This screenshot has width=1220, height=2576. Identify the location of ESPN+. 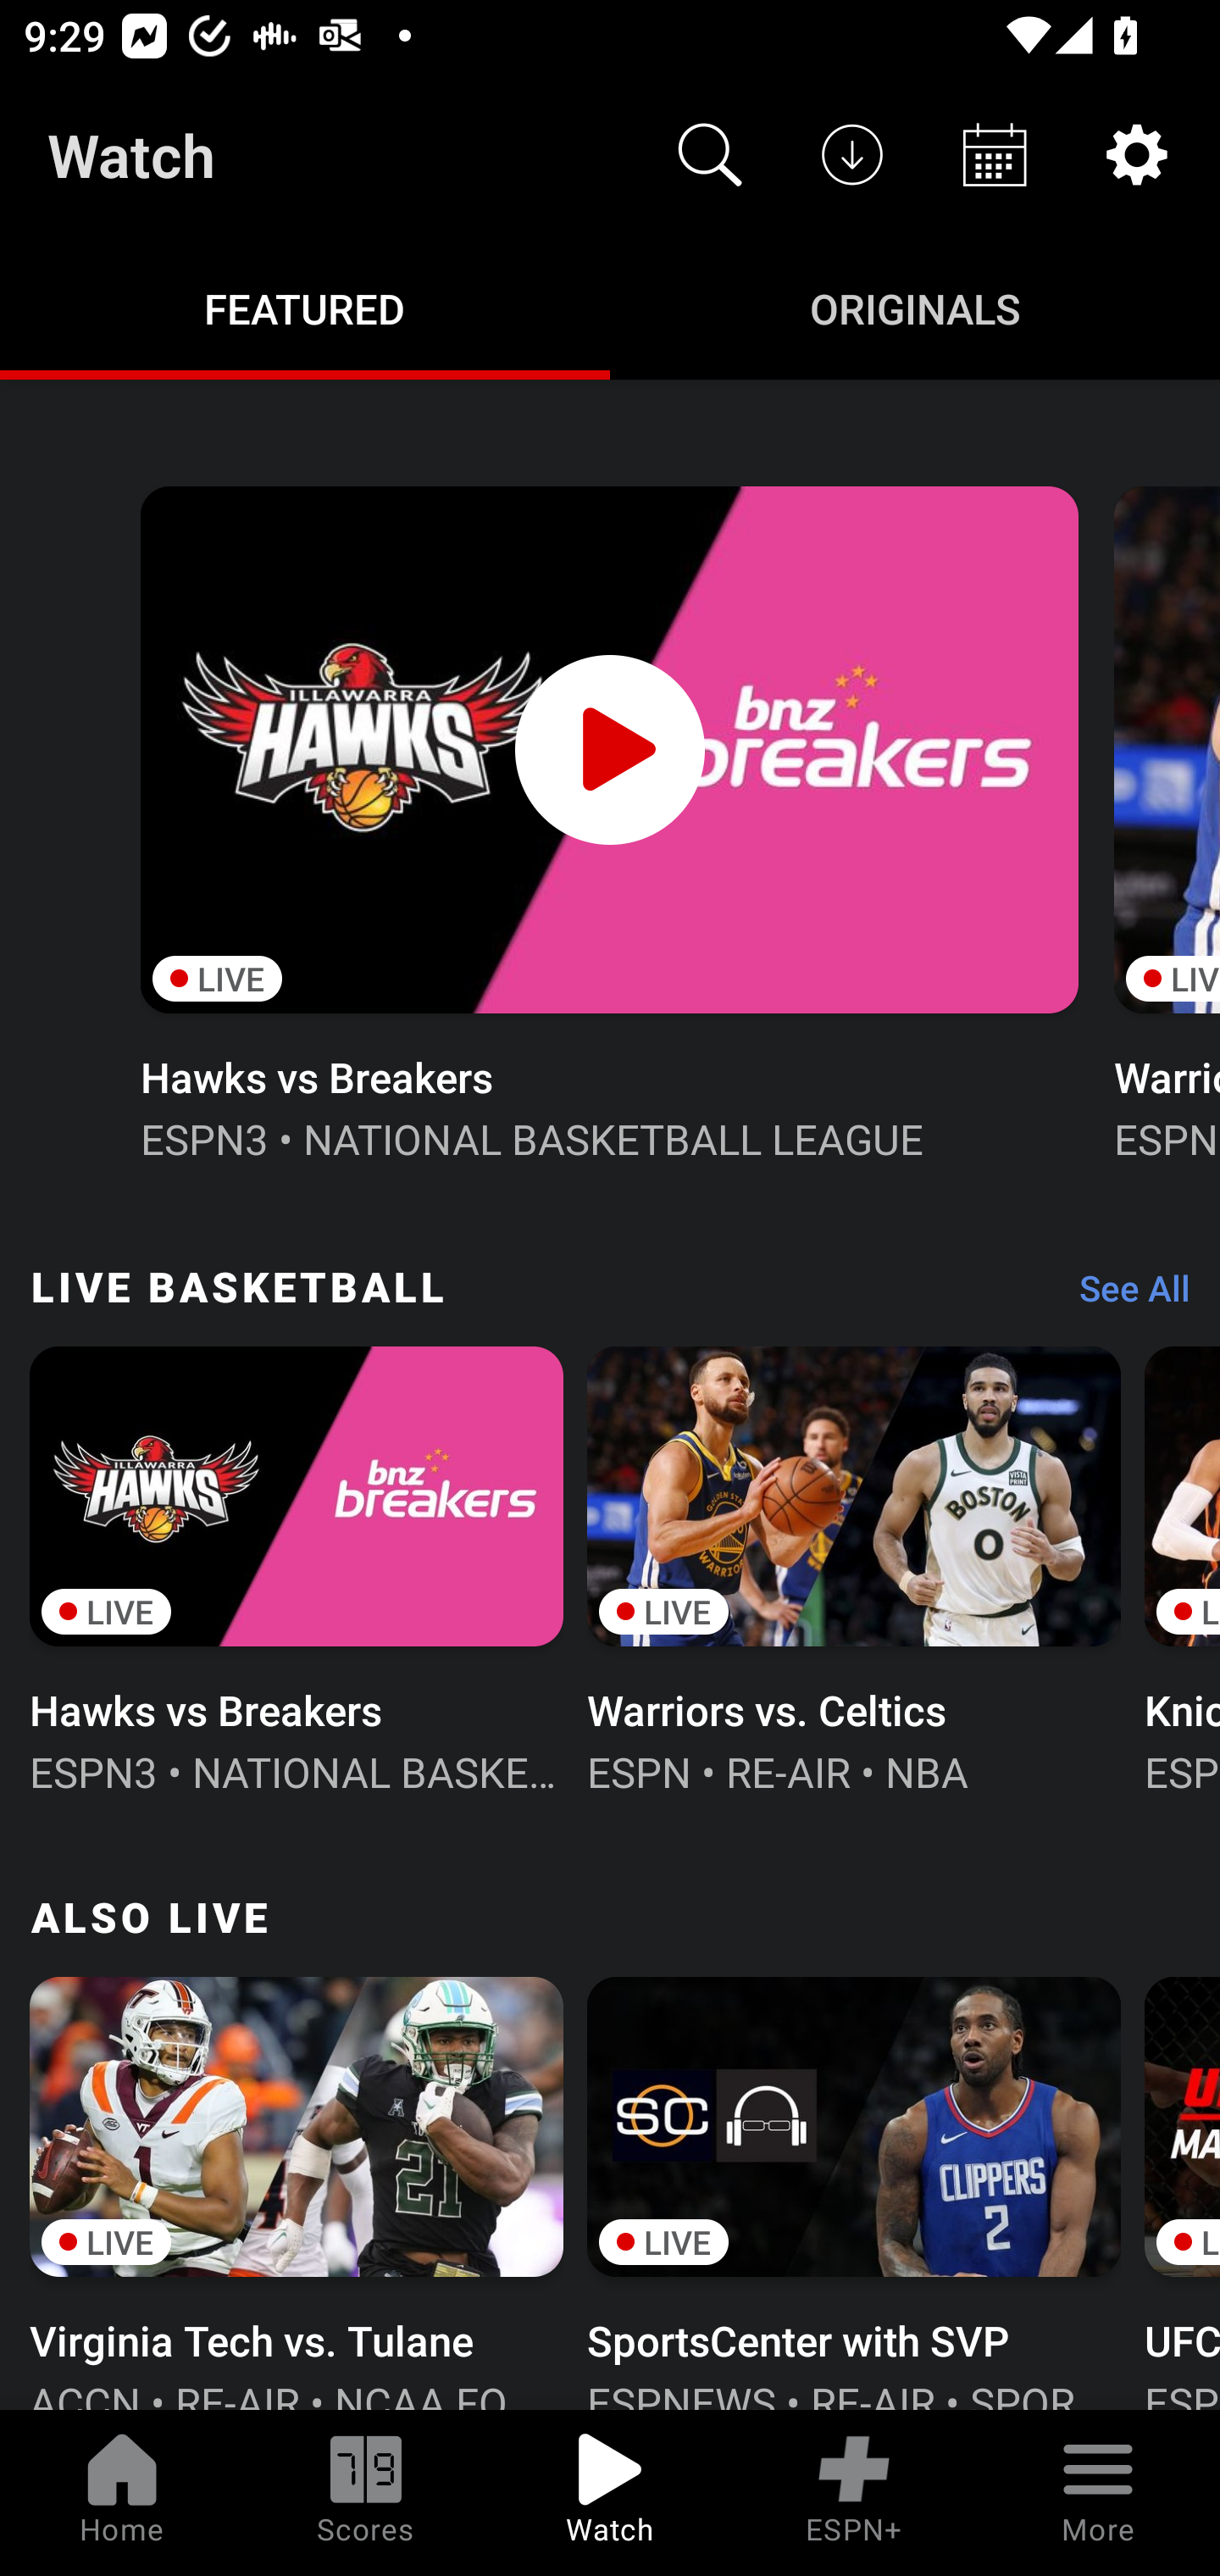
(854, 2493).